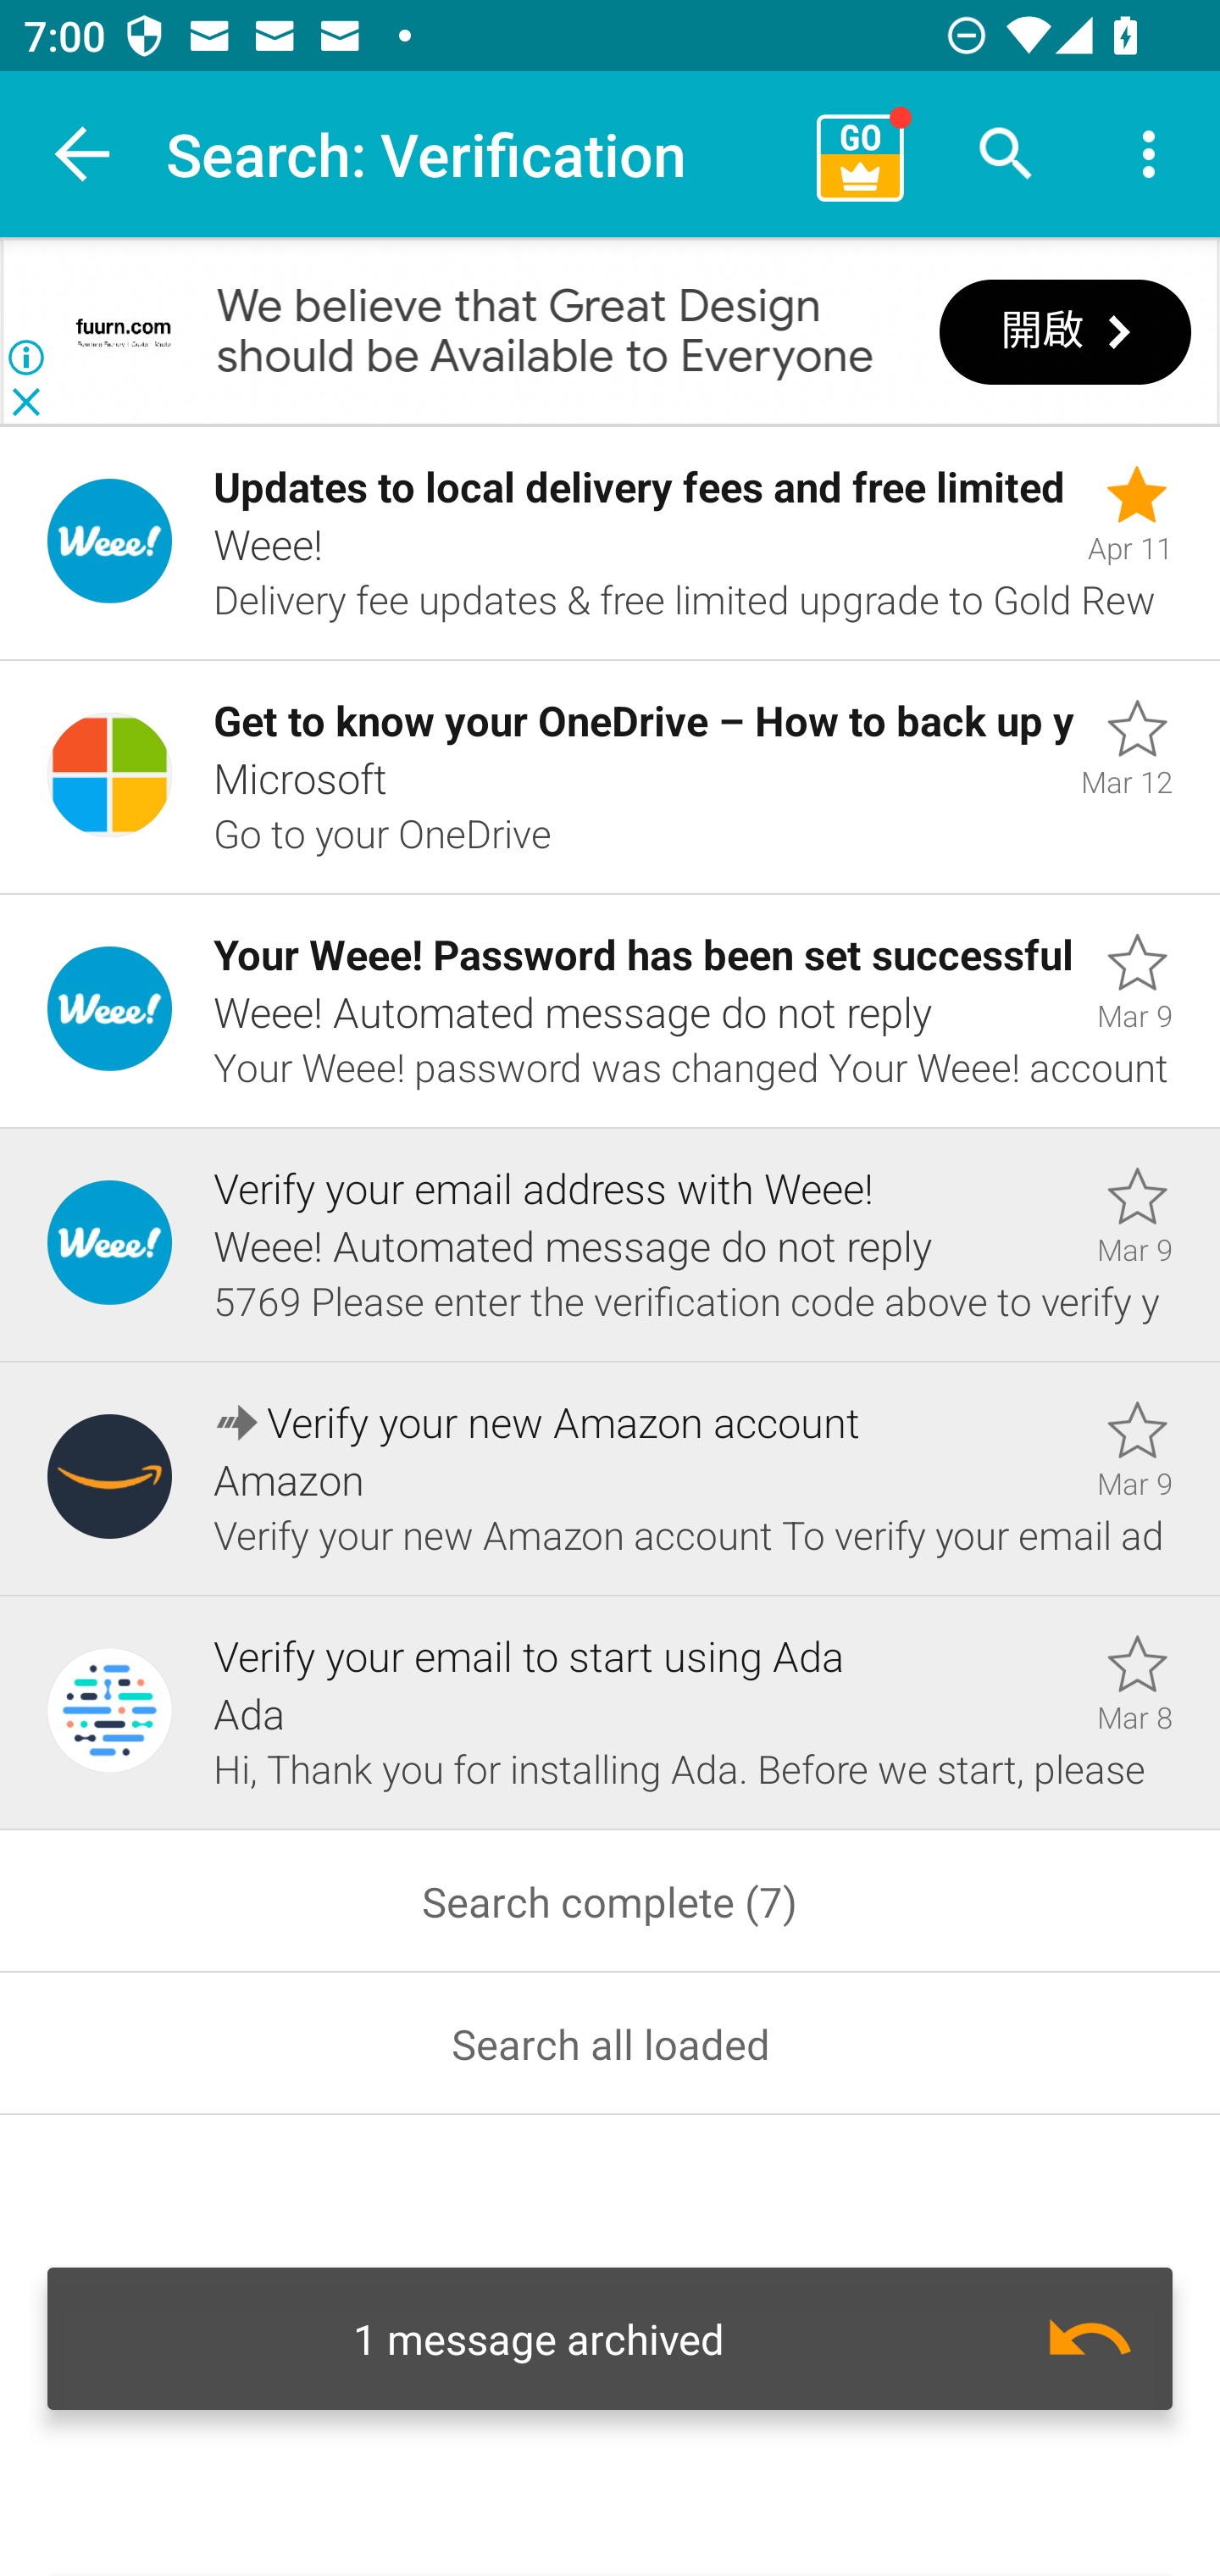 This screenshot has width=1220, height=2576. What do you see at coordinates (1006, 154) in the screenshot?
I see `Search` at bounding box center [1006, 154].